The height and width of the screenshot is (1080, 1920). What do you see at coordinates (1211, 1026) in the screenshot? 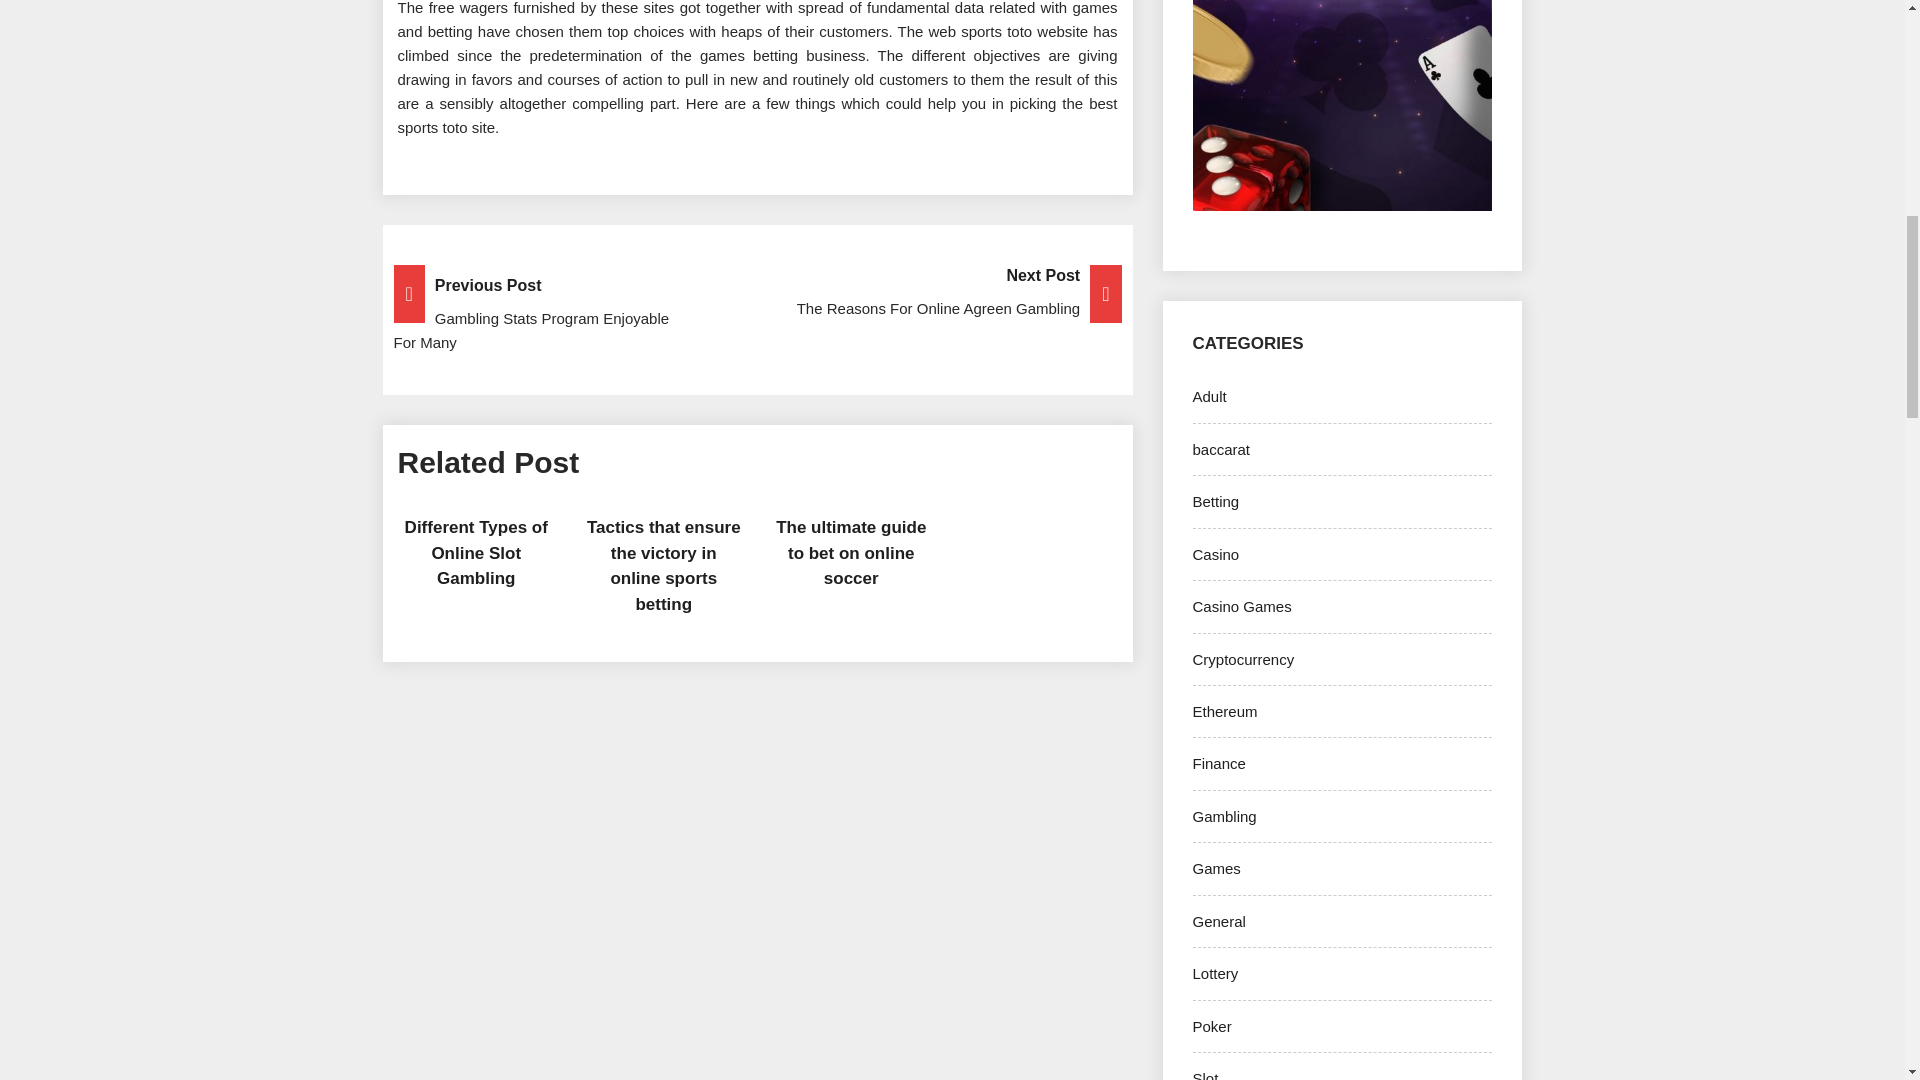
I see `Poker` at bounding box center [1211, 1026].